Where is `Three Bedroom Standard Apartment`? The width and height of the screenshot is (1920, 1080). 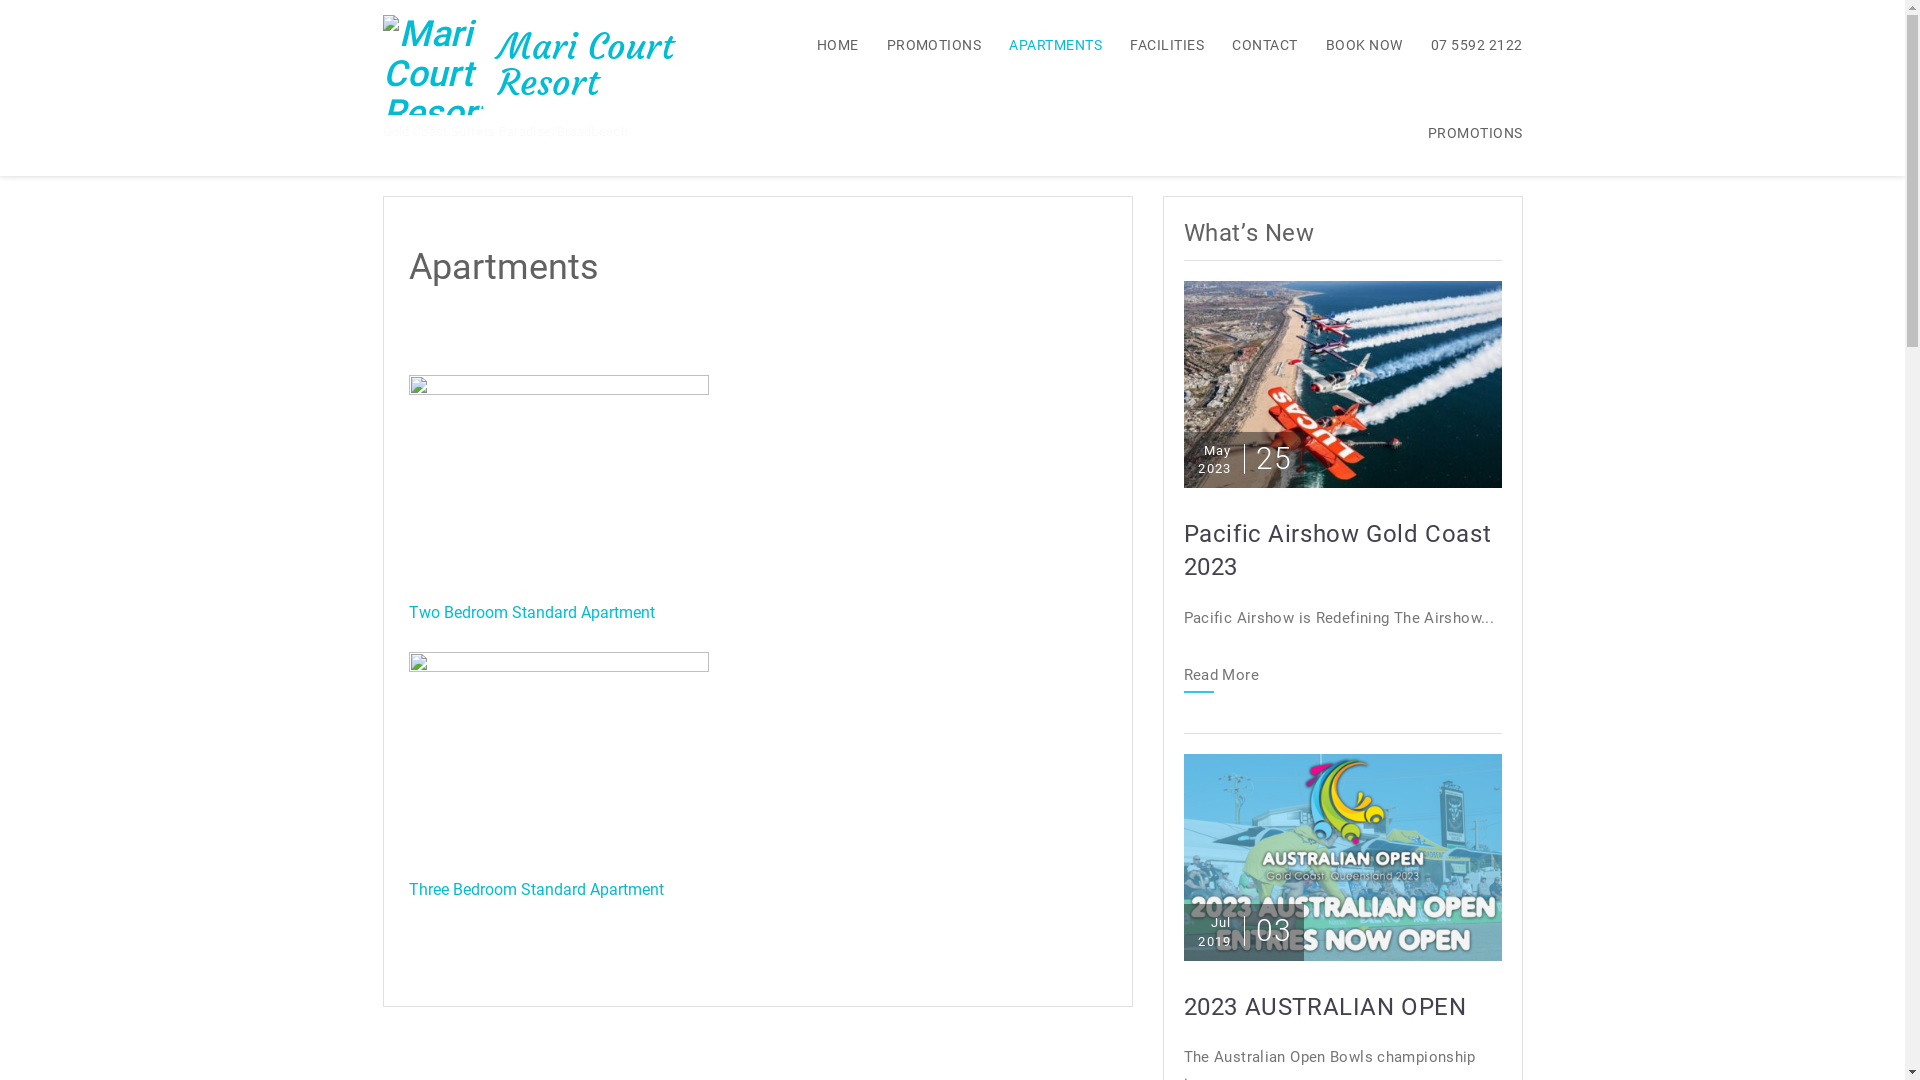 Three Bedroom Standard Apartment is located at coordinates (536, 890).